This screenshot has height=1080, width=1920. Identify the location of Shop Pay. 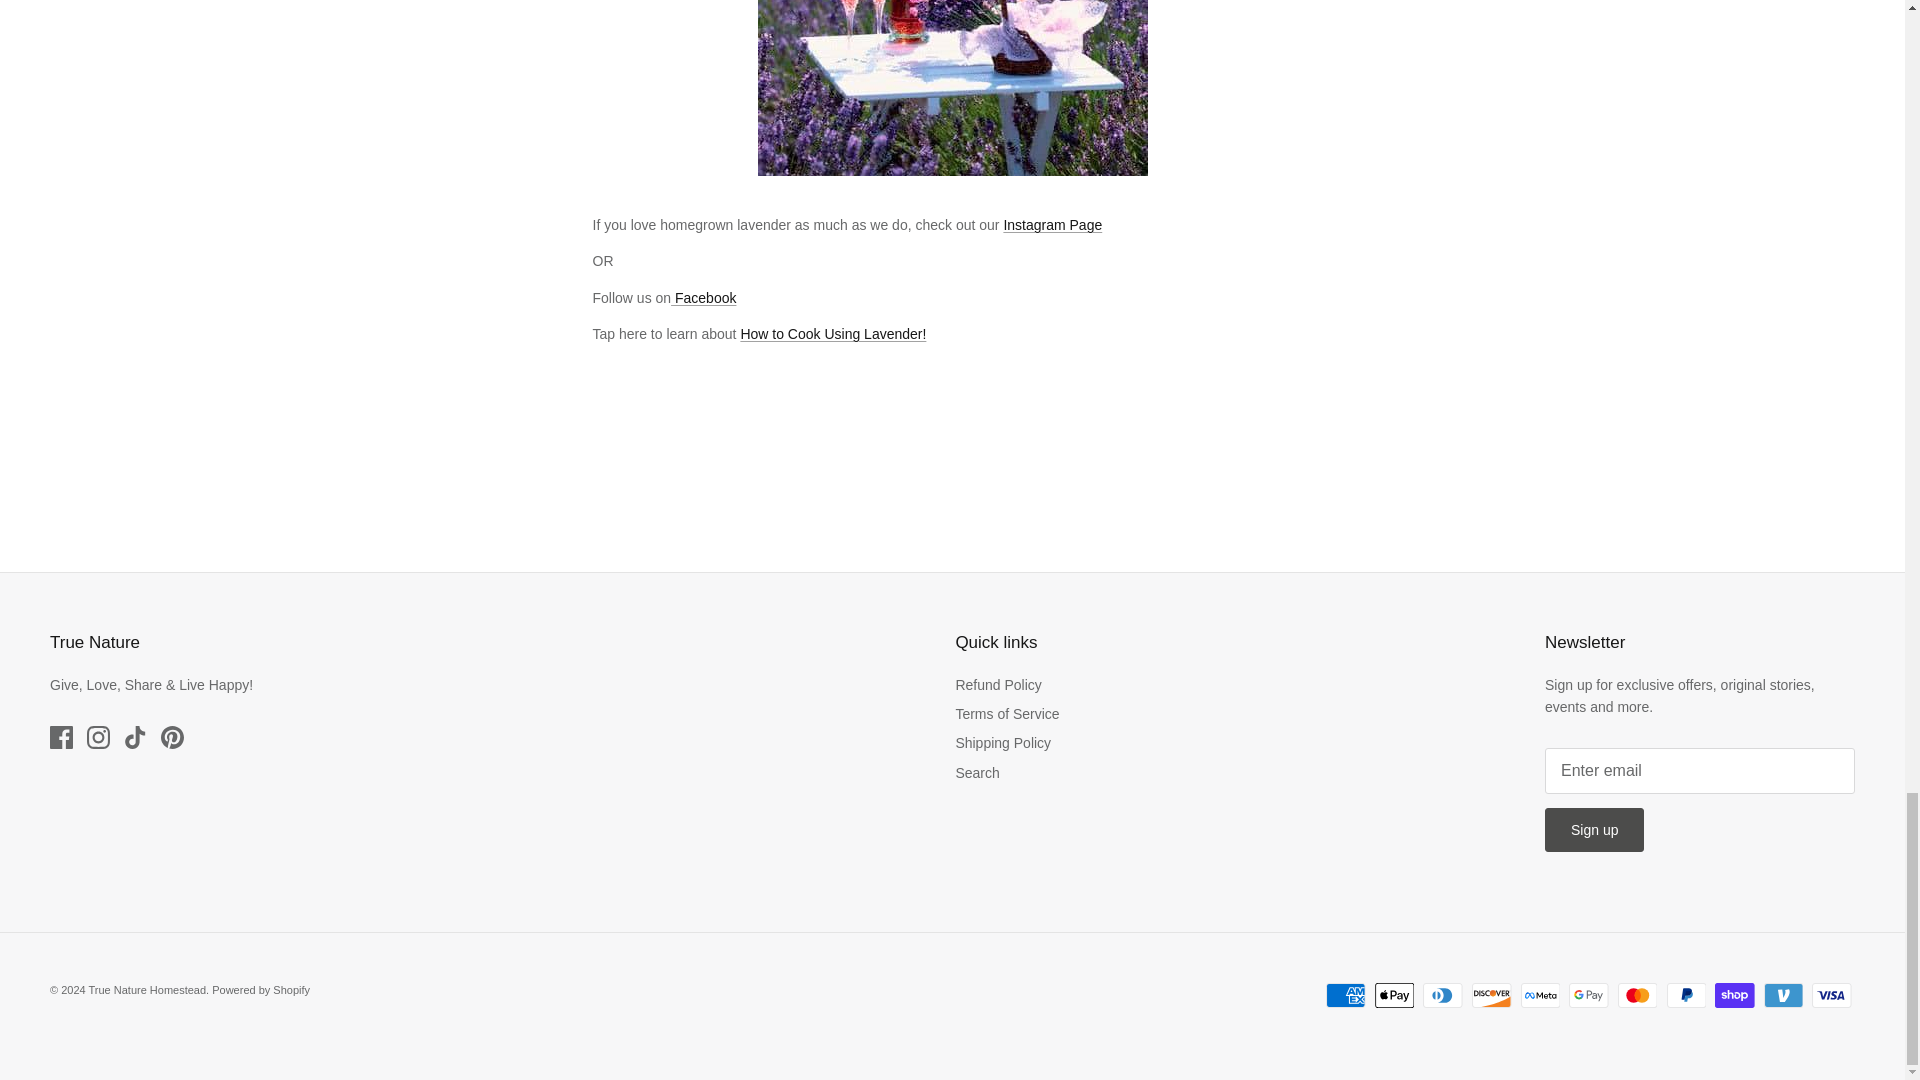
(1734, 994).